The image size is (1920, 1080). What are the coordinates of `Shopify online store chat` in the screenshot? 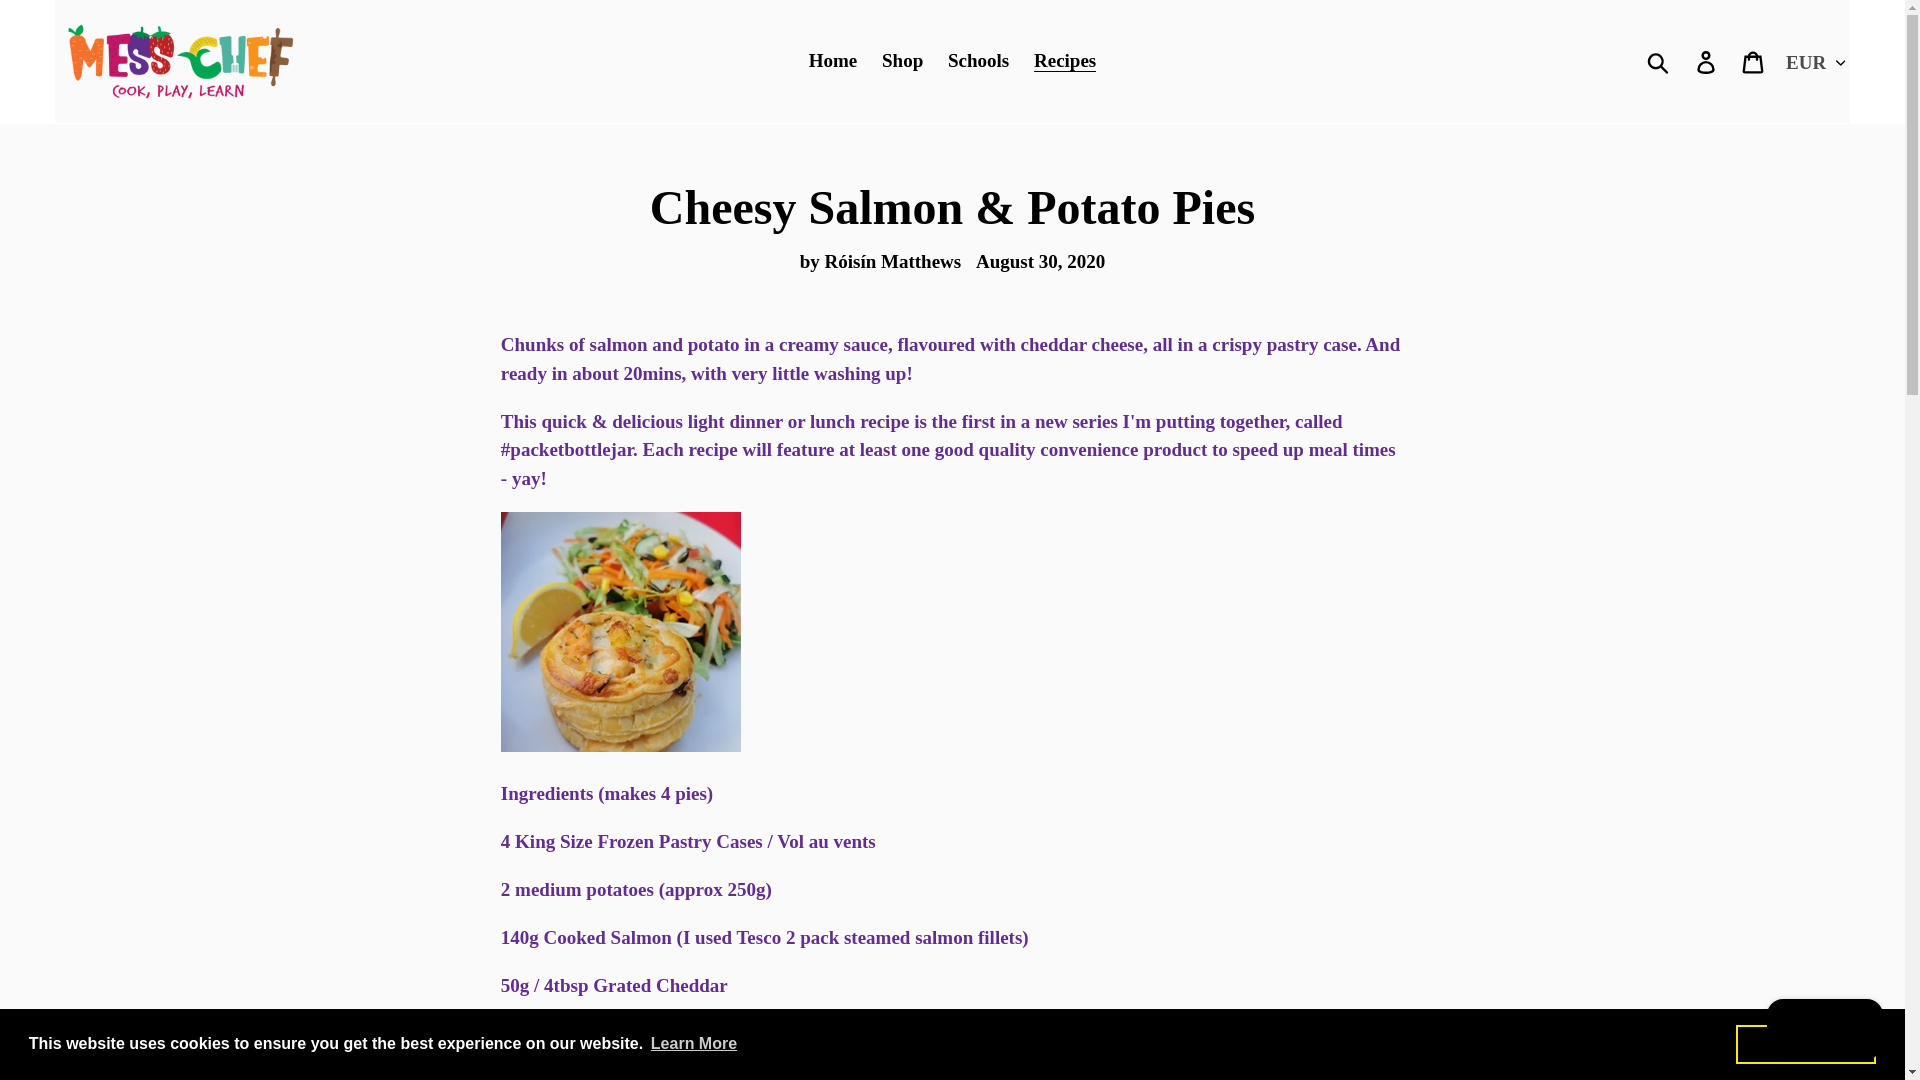 It's located at (1824, 1031).